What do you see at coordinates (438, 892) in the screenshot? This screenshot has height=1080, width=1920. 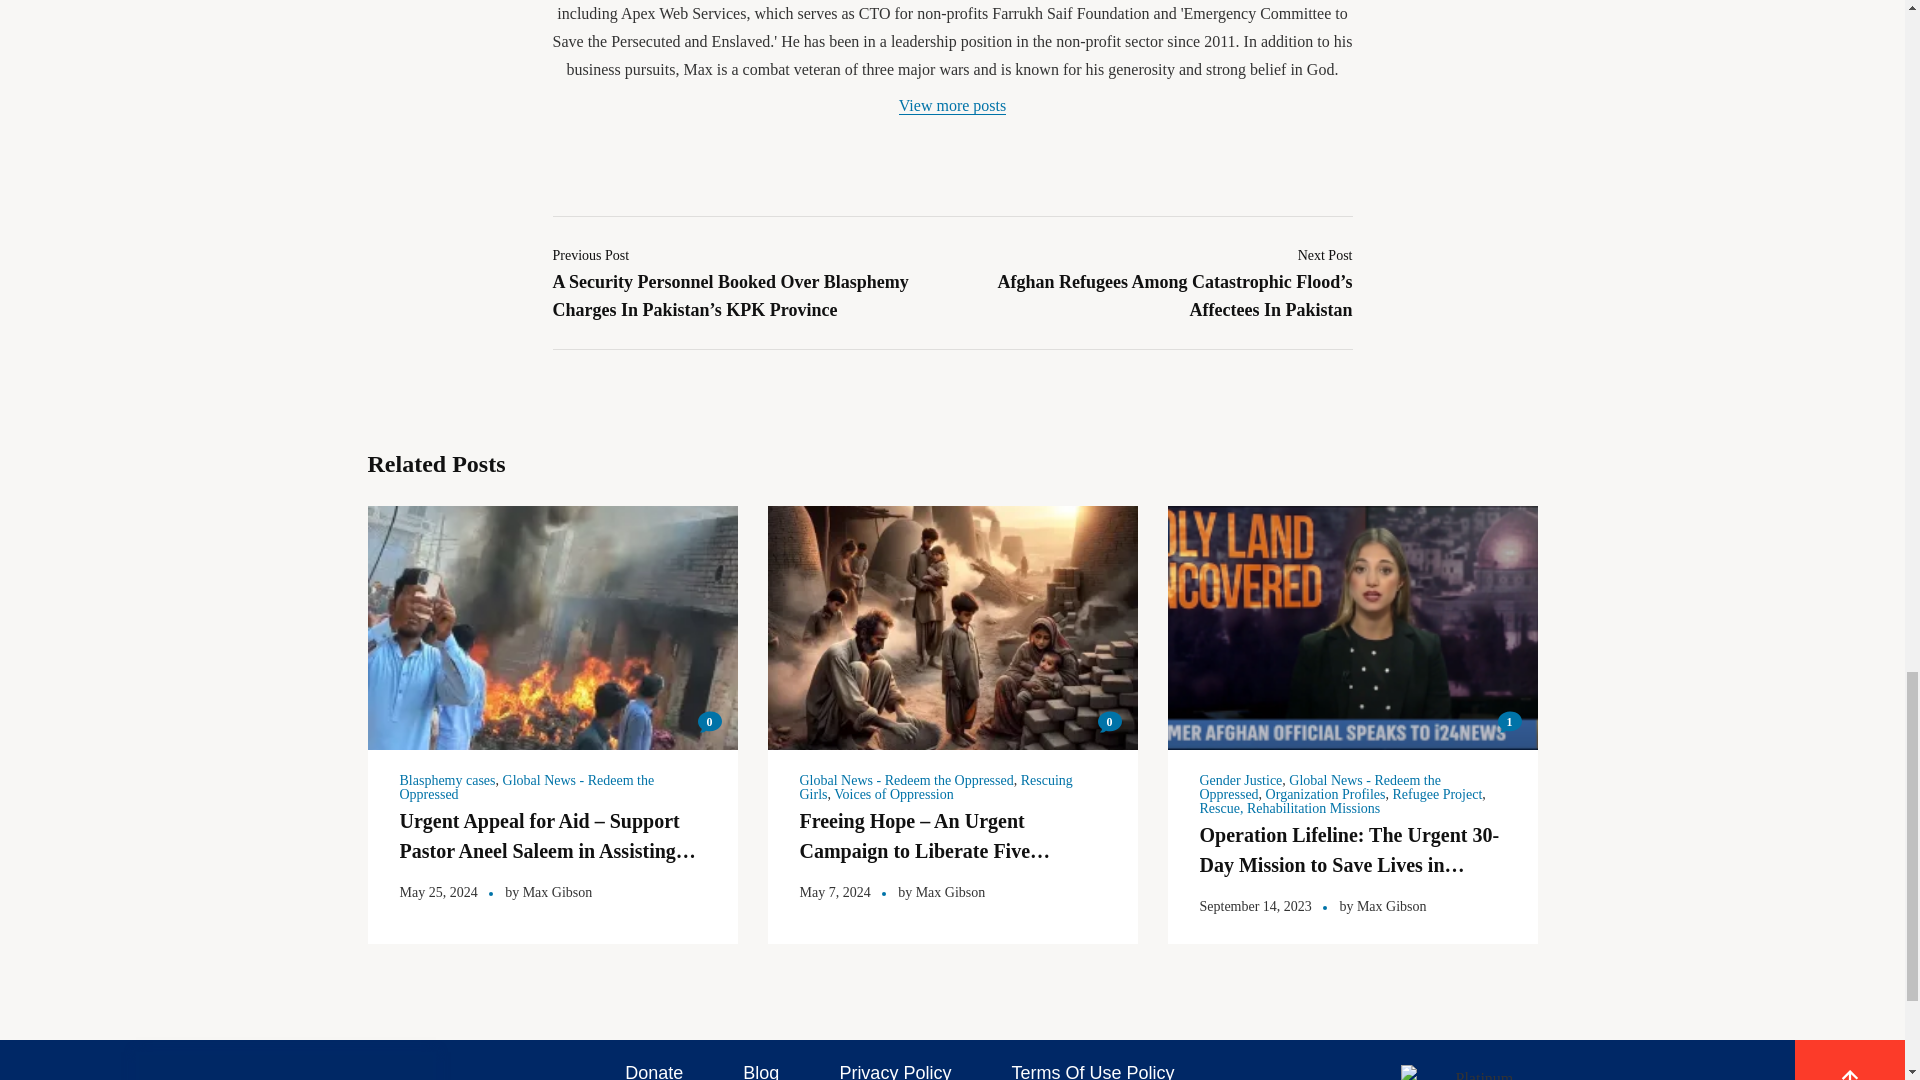 I see `May 25, 2024` at bounding box center [438, 892].